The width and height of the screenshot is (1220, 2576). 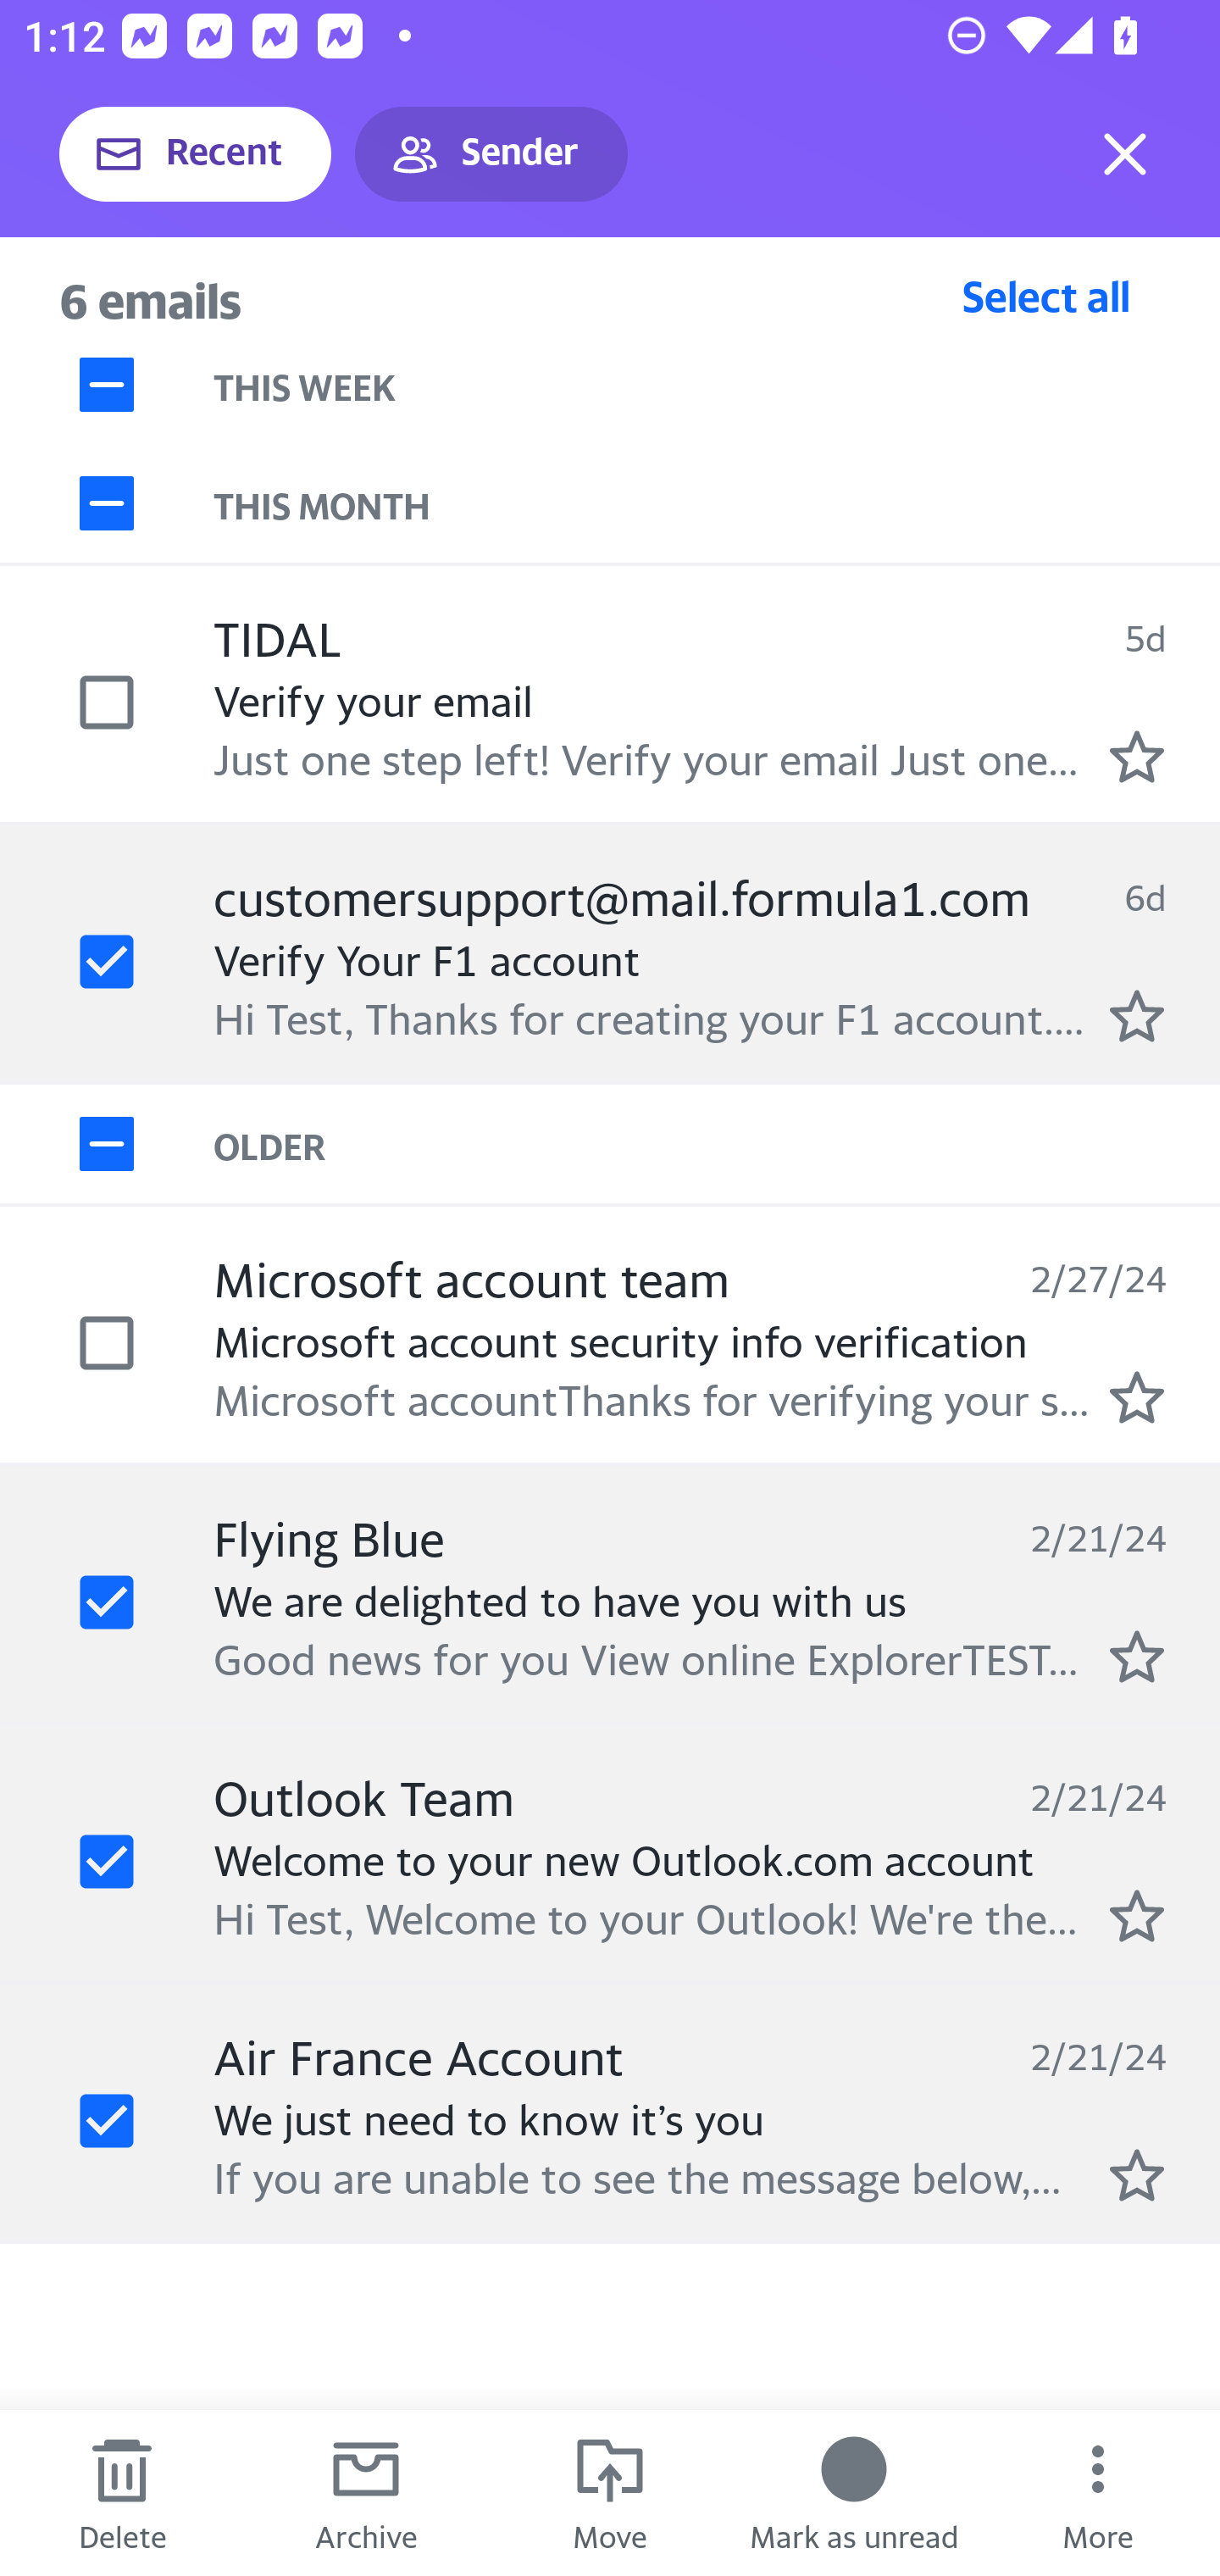 I want to click on Exit selection mode, so click(x=1125, y=154).